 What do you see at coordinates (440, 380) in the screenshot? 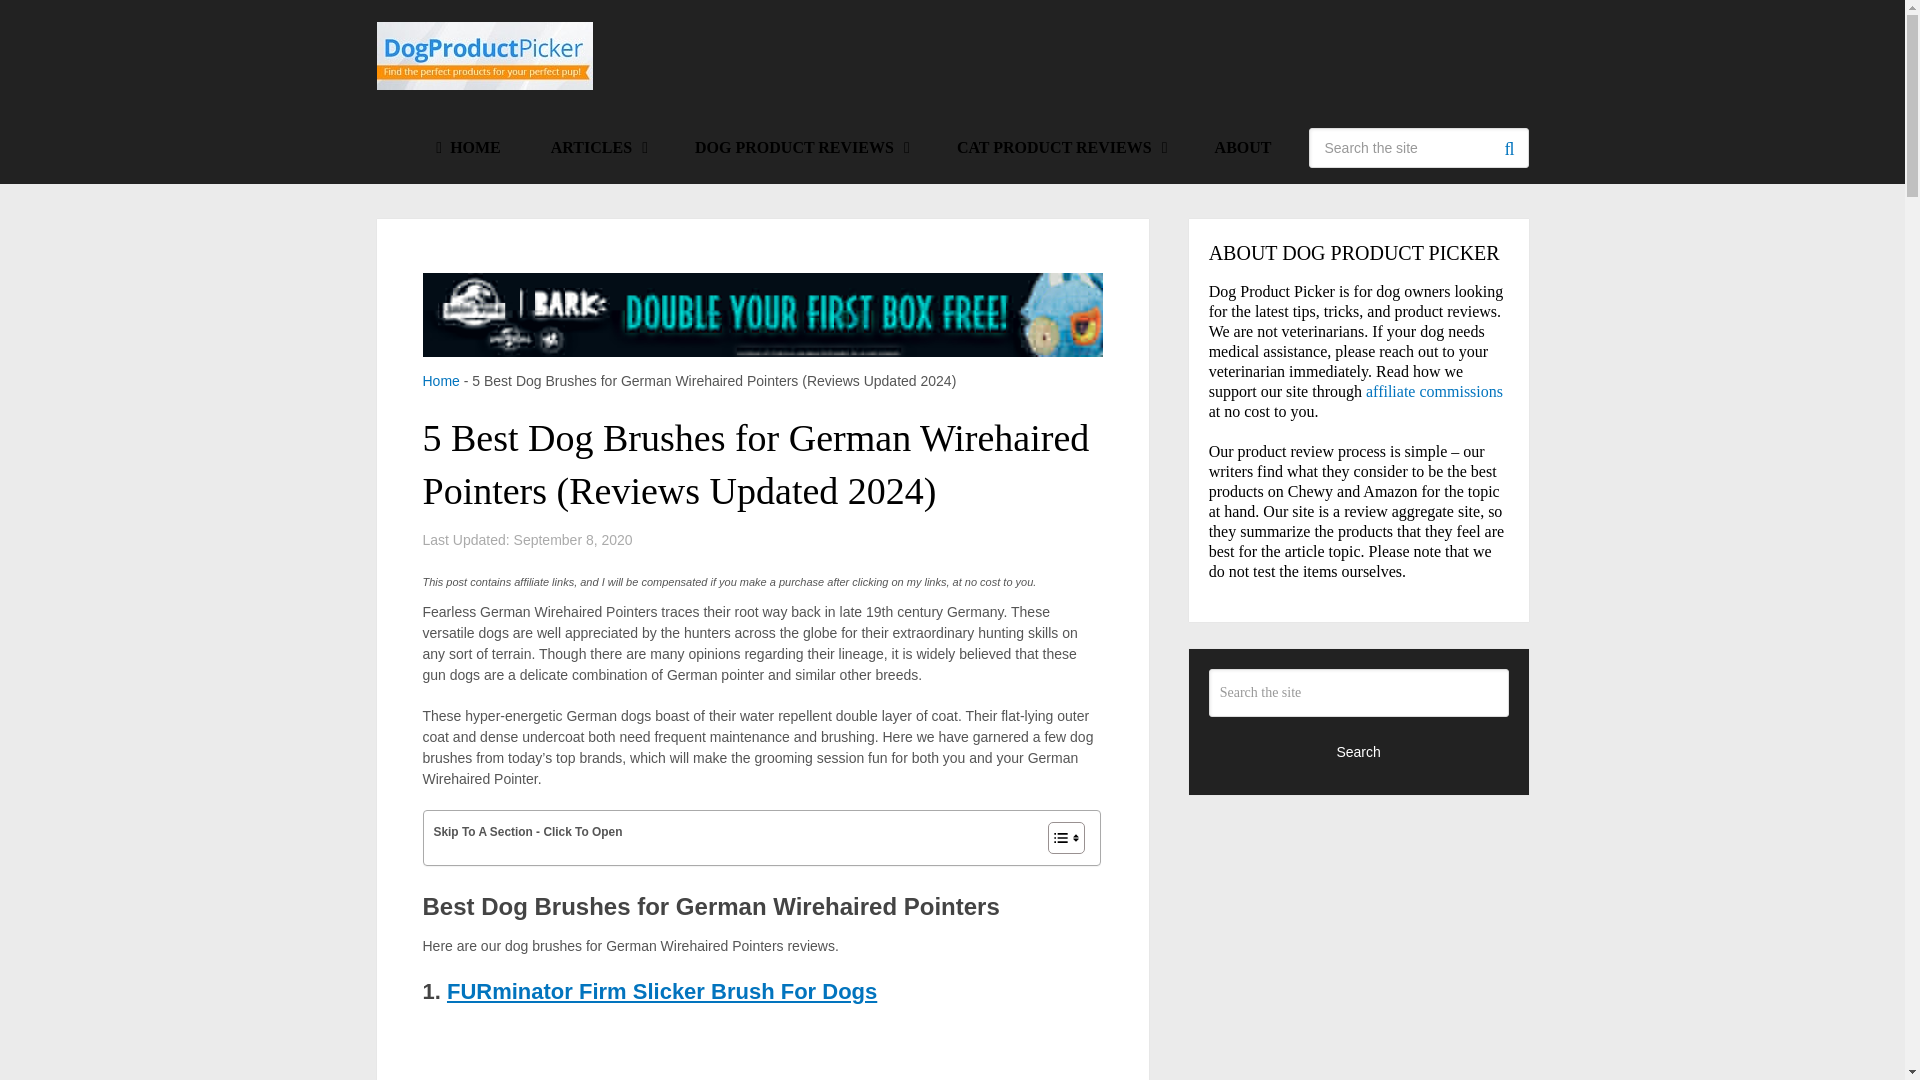
I see `Home` at bounding box center [440, 380].